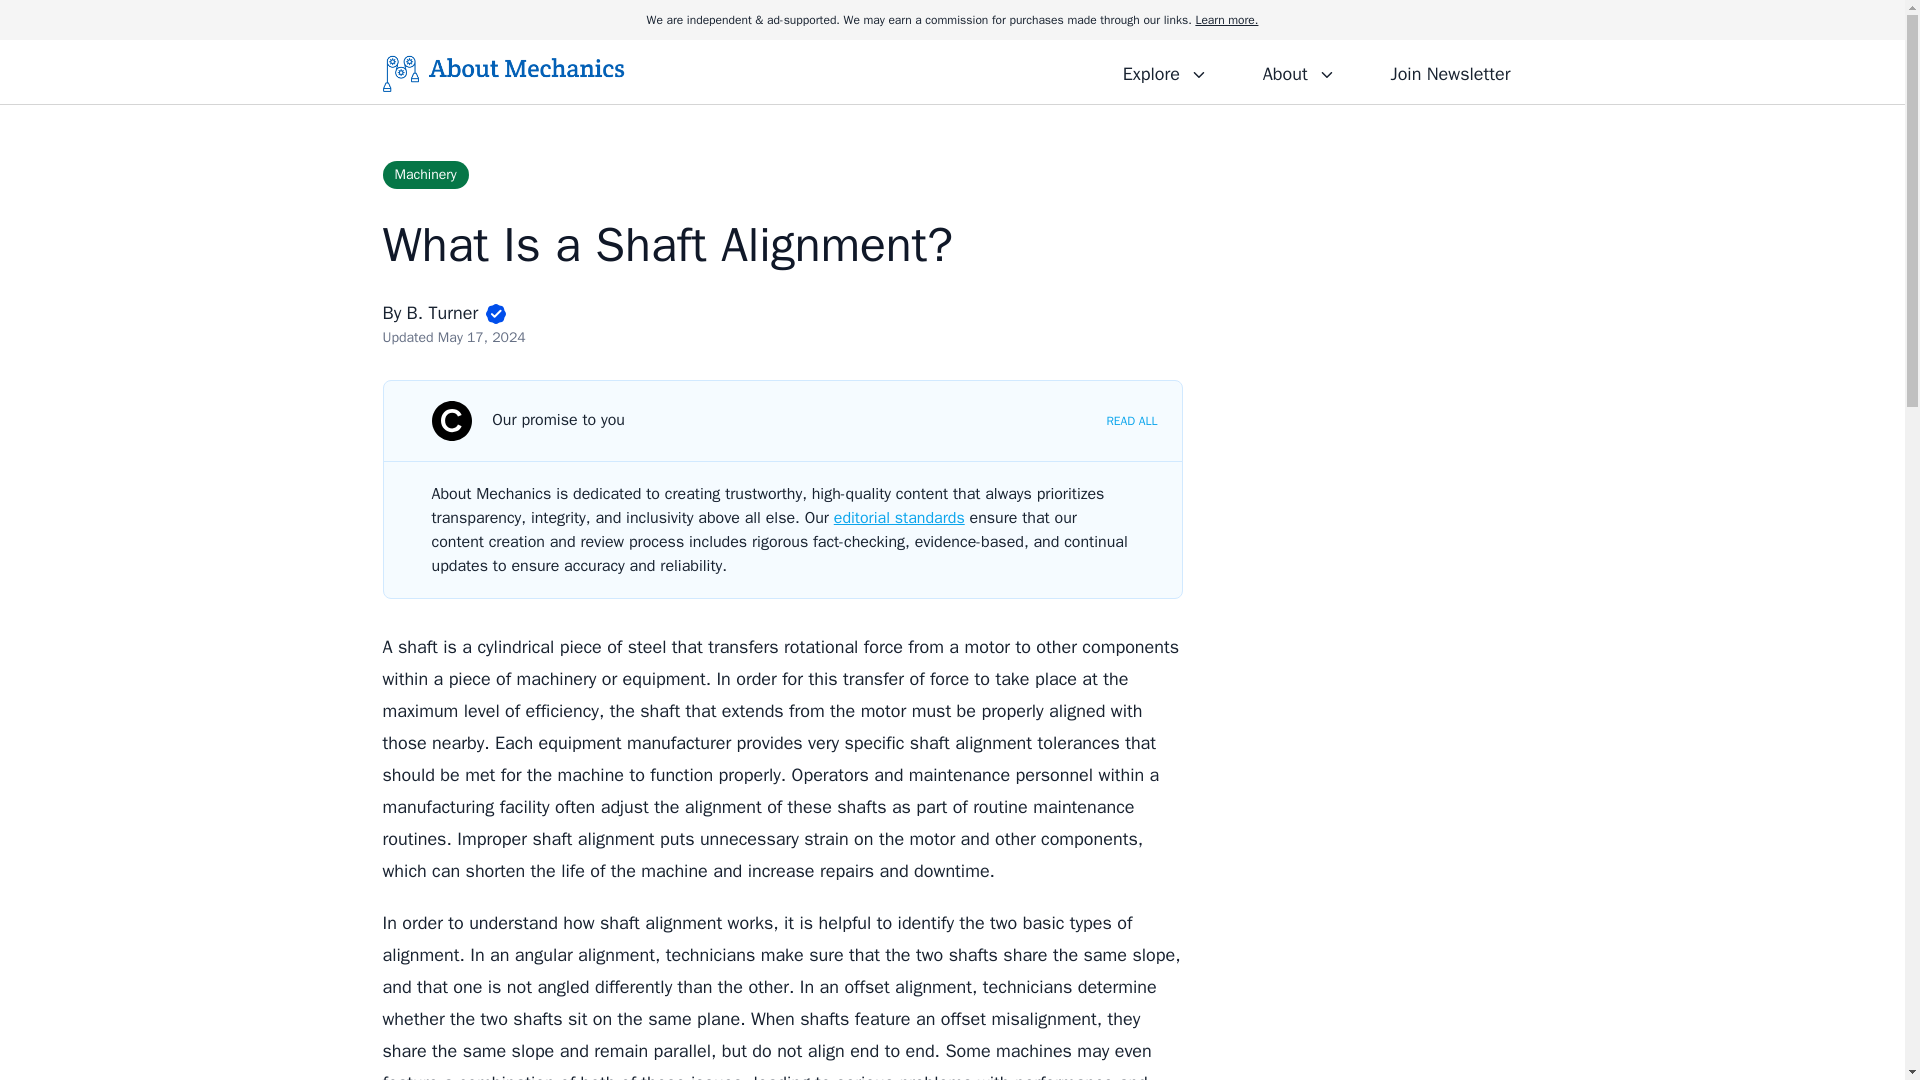 Image resolution: width=1920 pixels, height=1080 pixels. I want to click on editorial standards, so click(899, 518).